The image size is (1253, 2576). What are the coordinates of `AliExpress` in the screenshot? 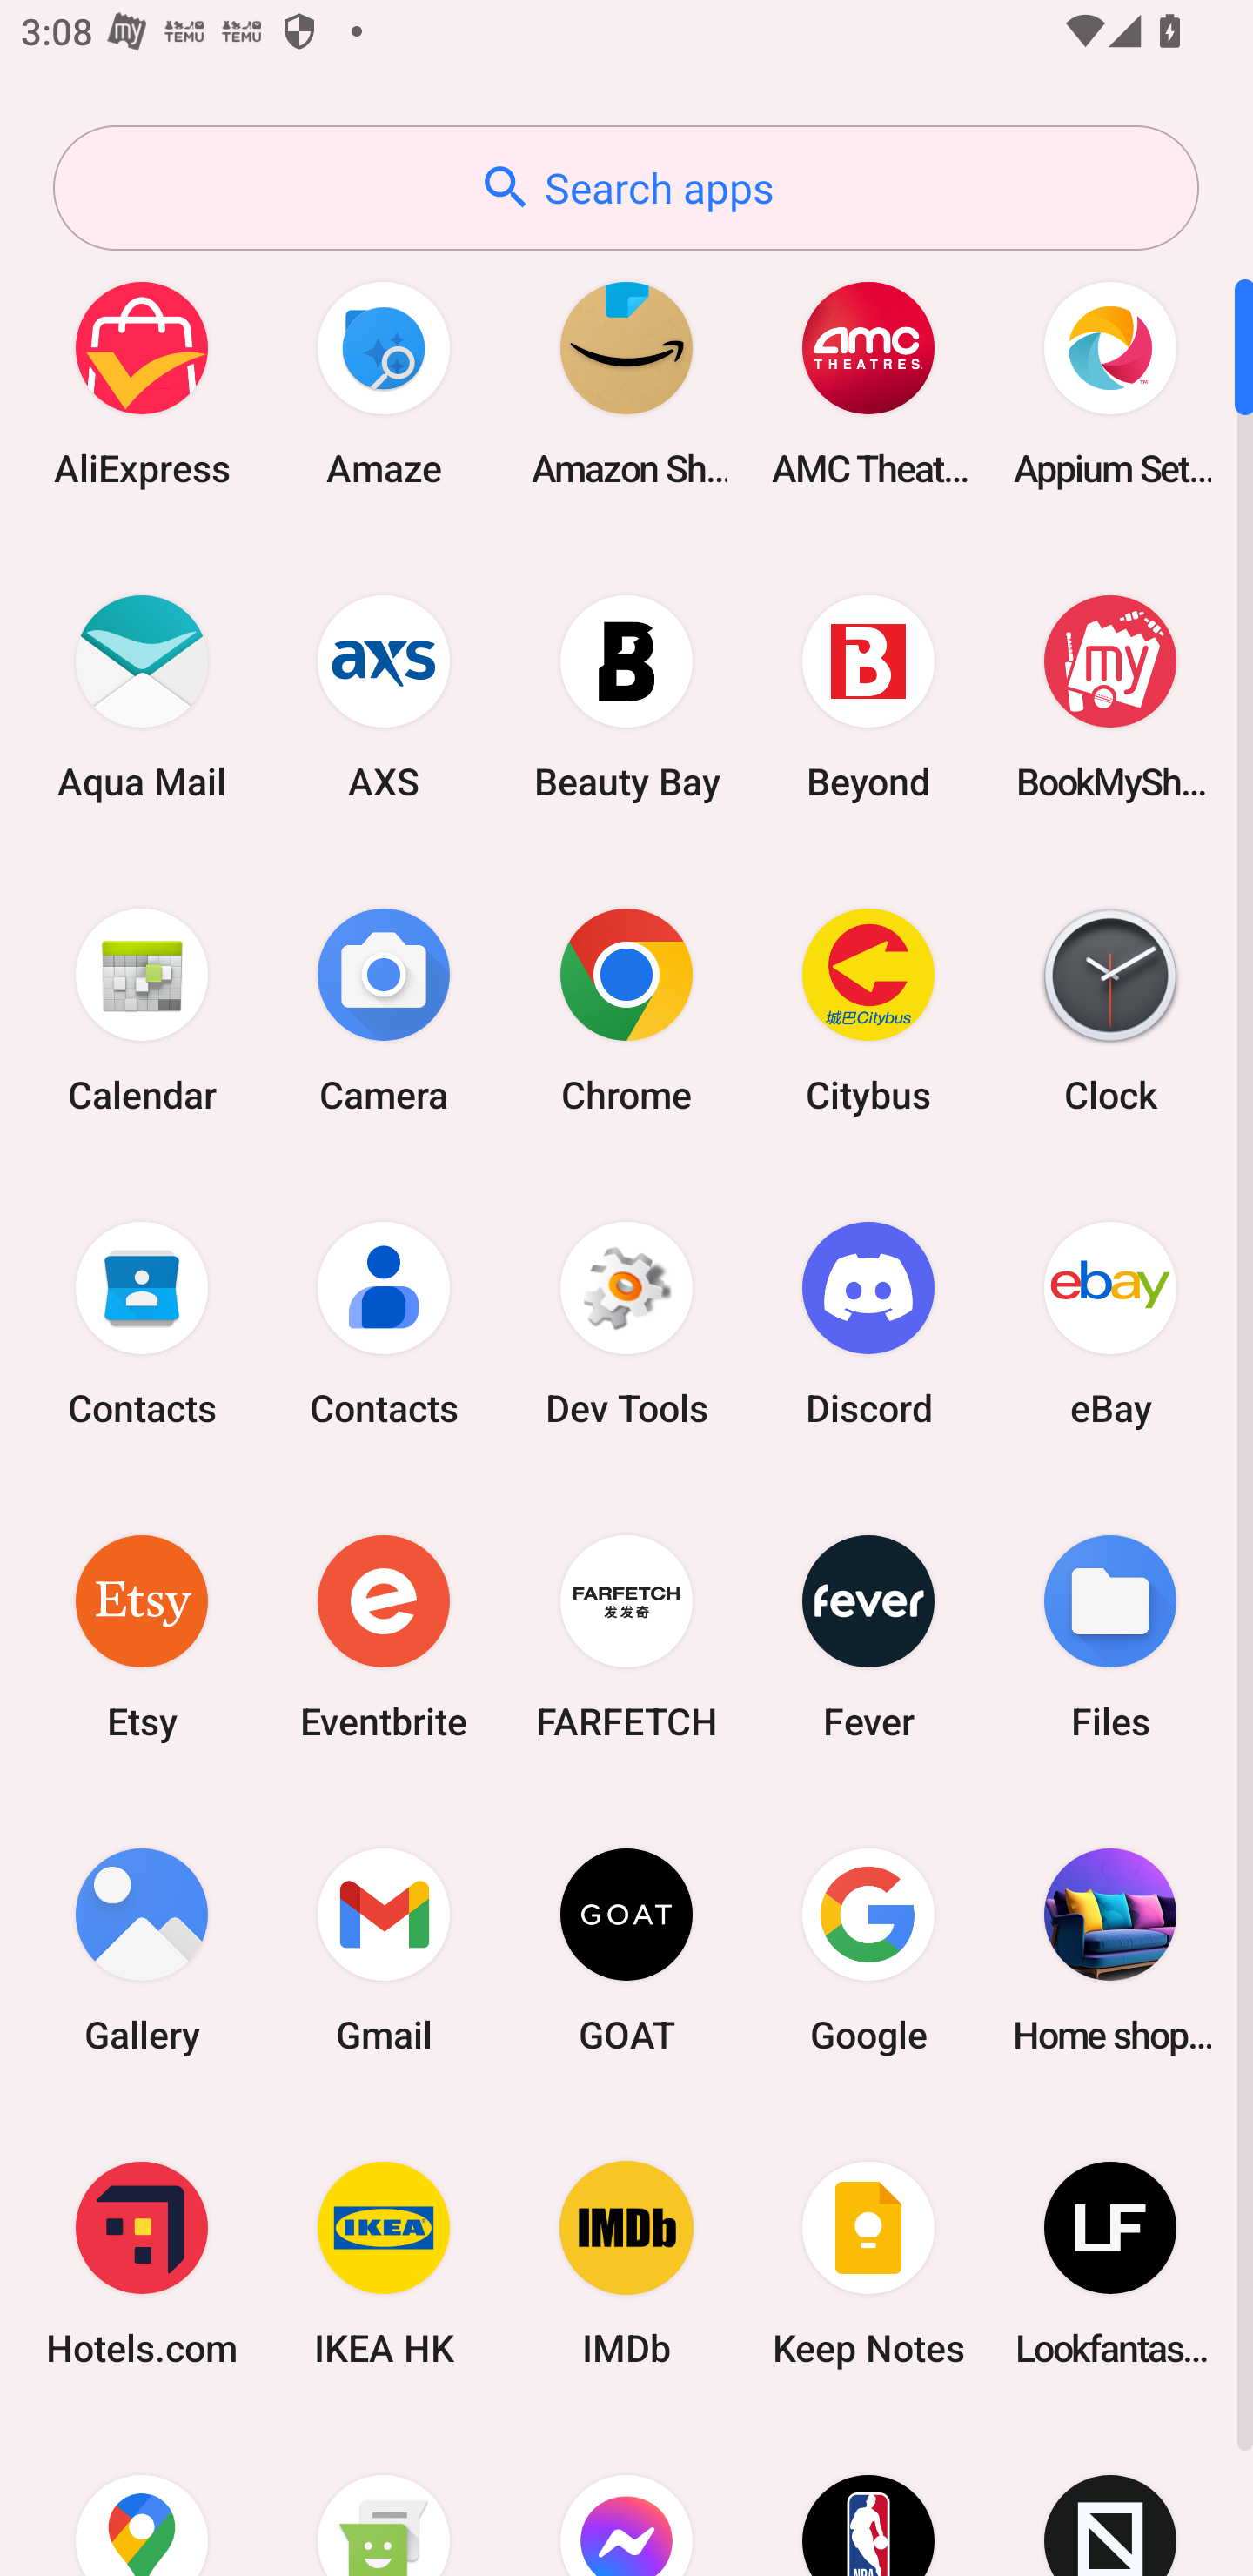 It's located at (142, 383).